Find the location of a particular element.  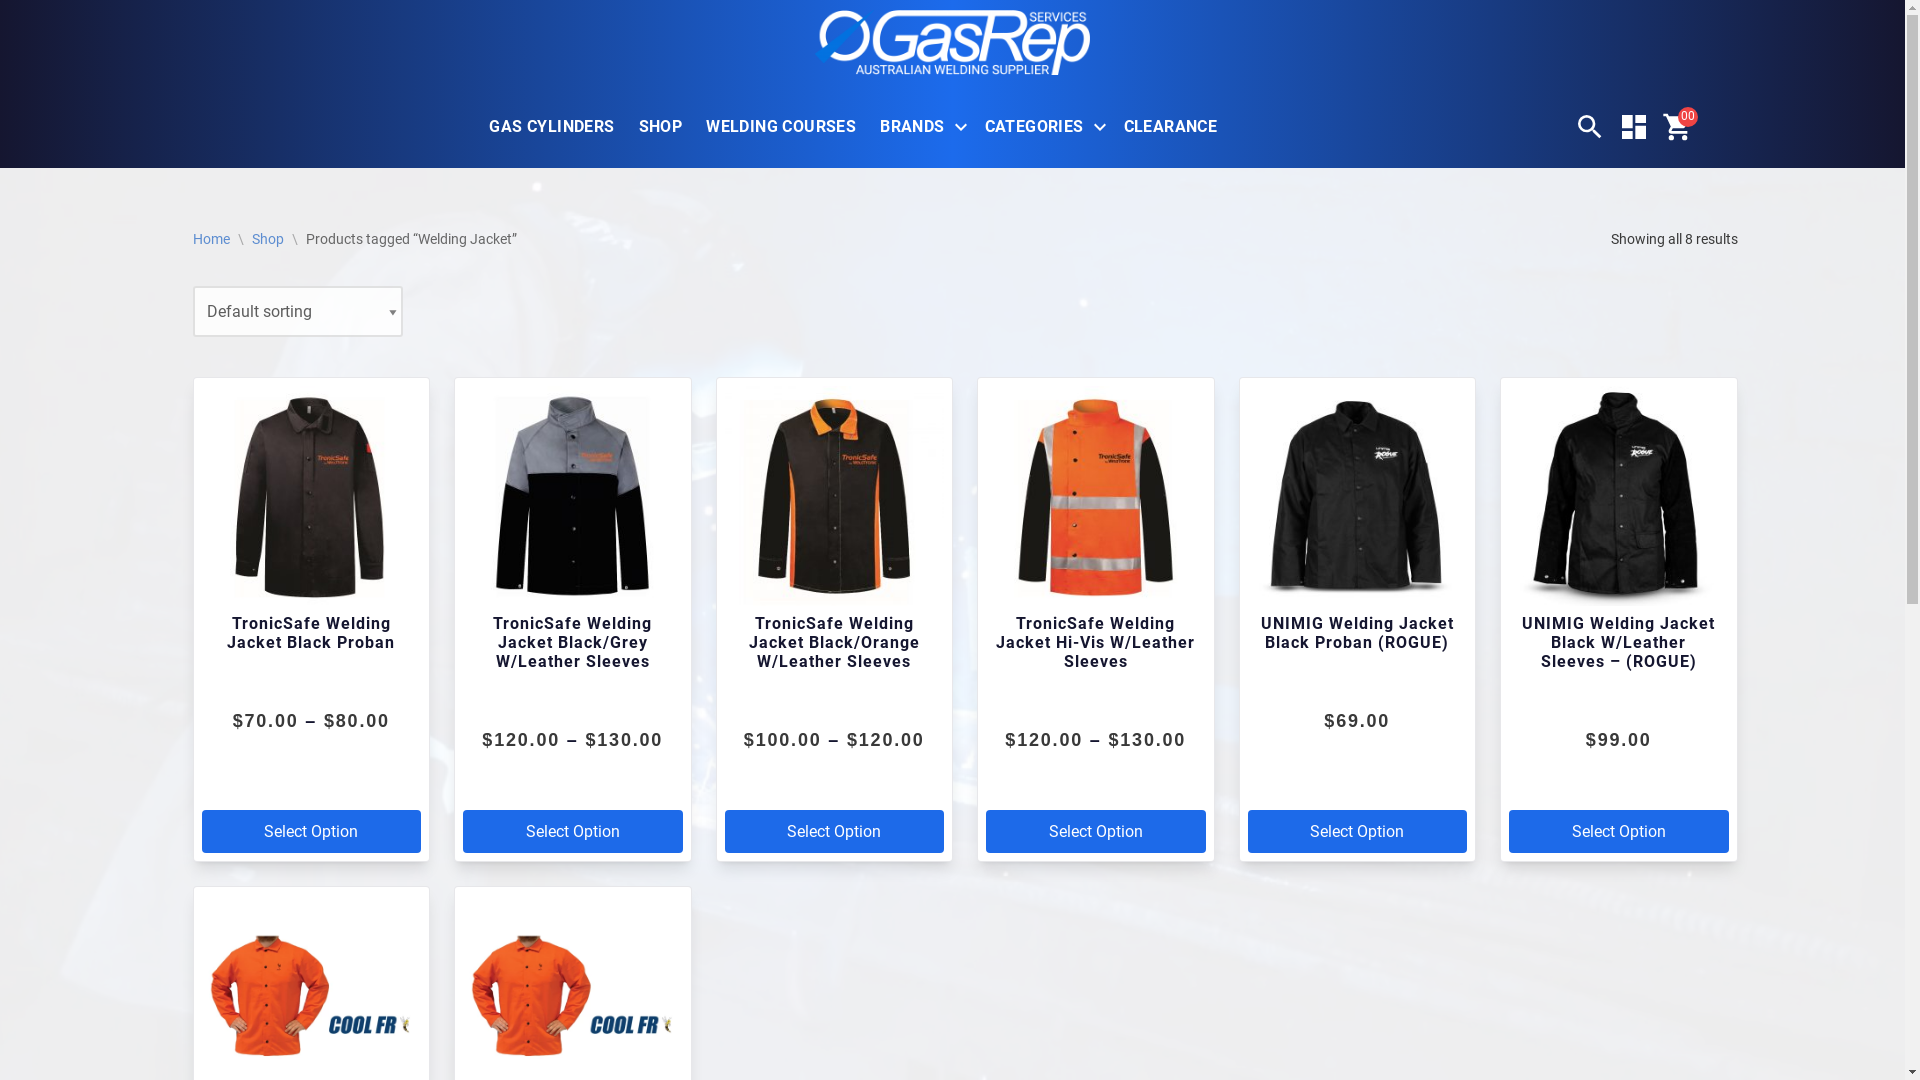

CLEARANCE is located at coordinates (1171, 126).